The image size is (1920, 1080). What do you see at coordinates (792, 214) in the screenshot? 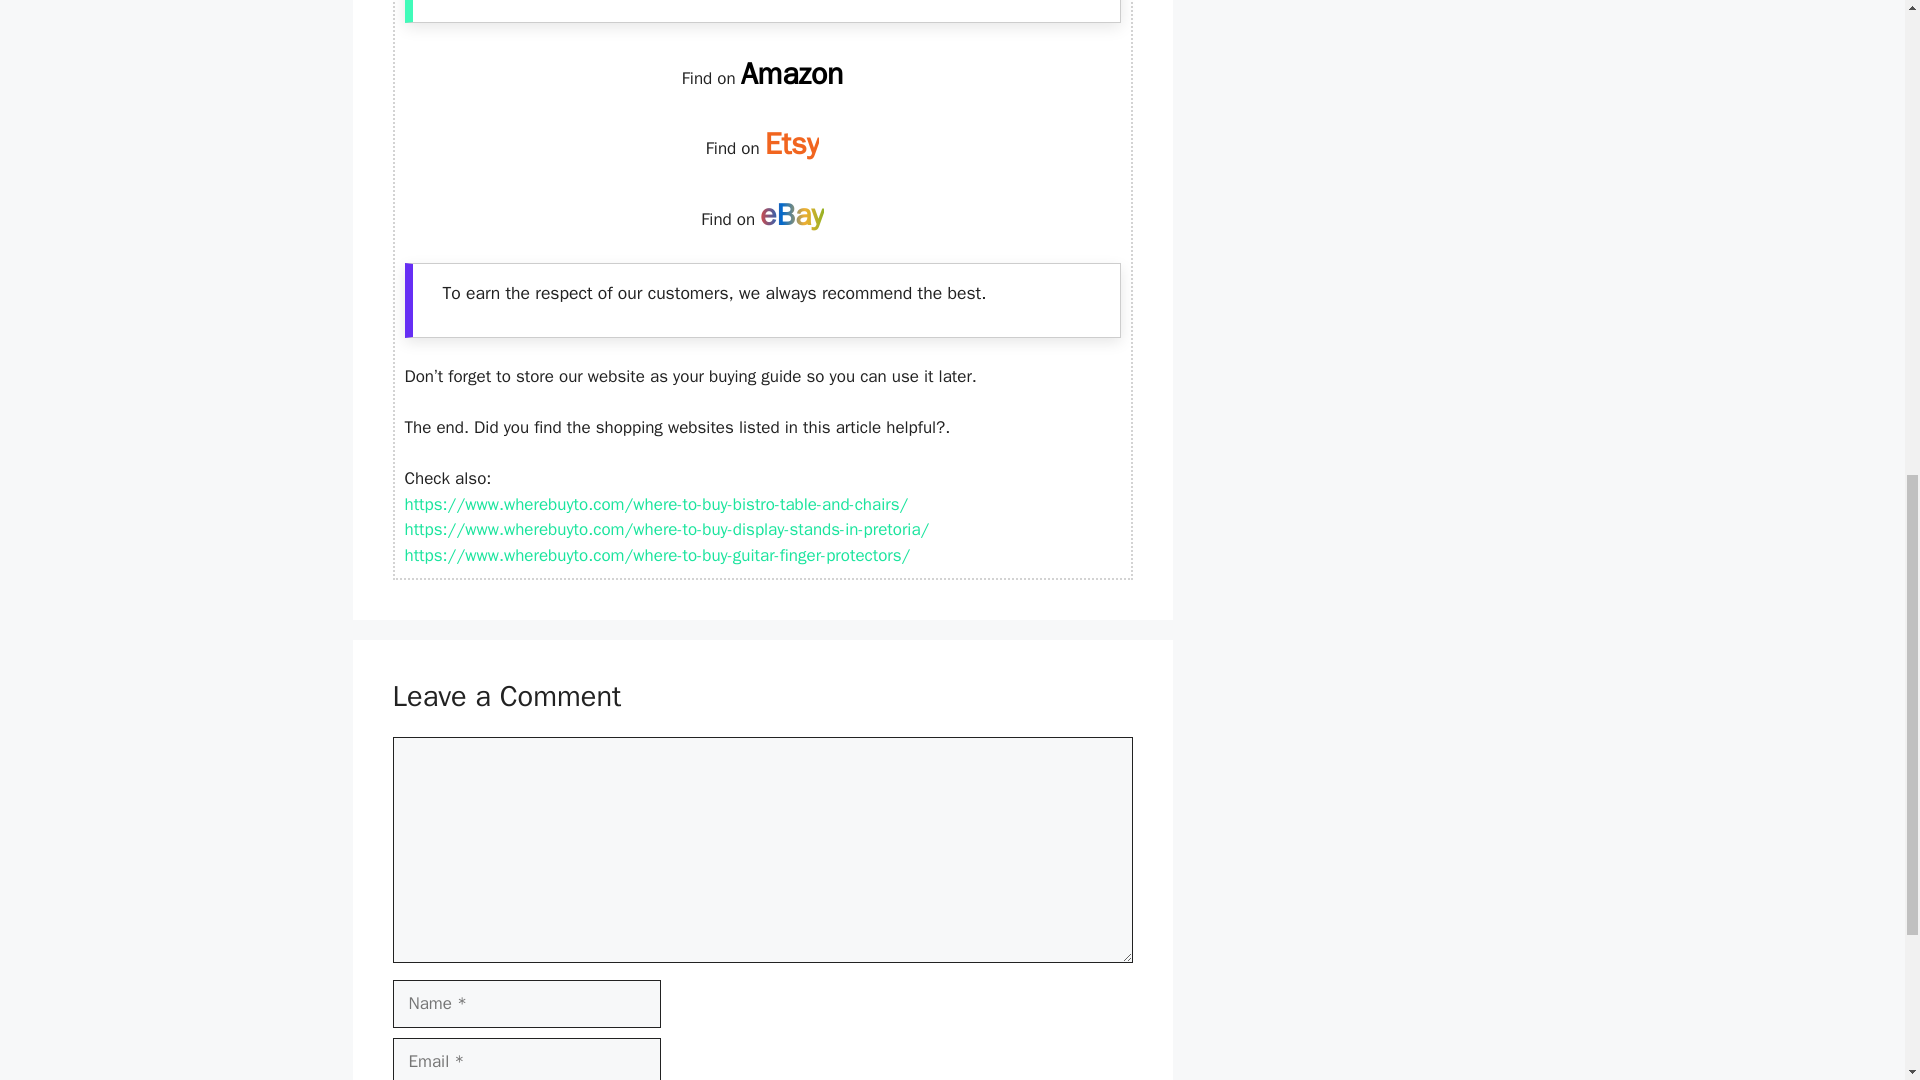
I see `eBay` at bounding box center [792, 214].